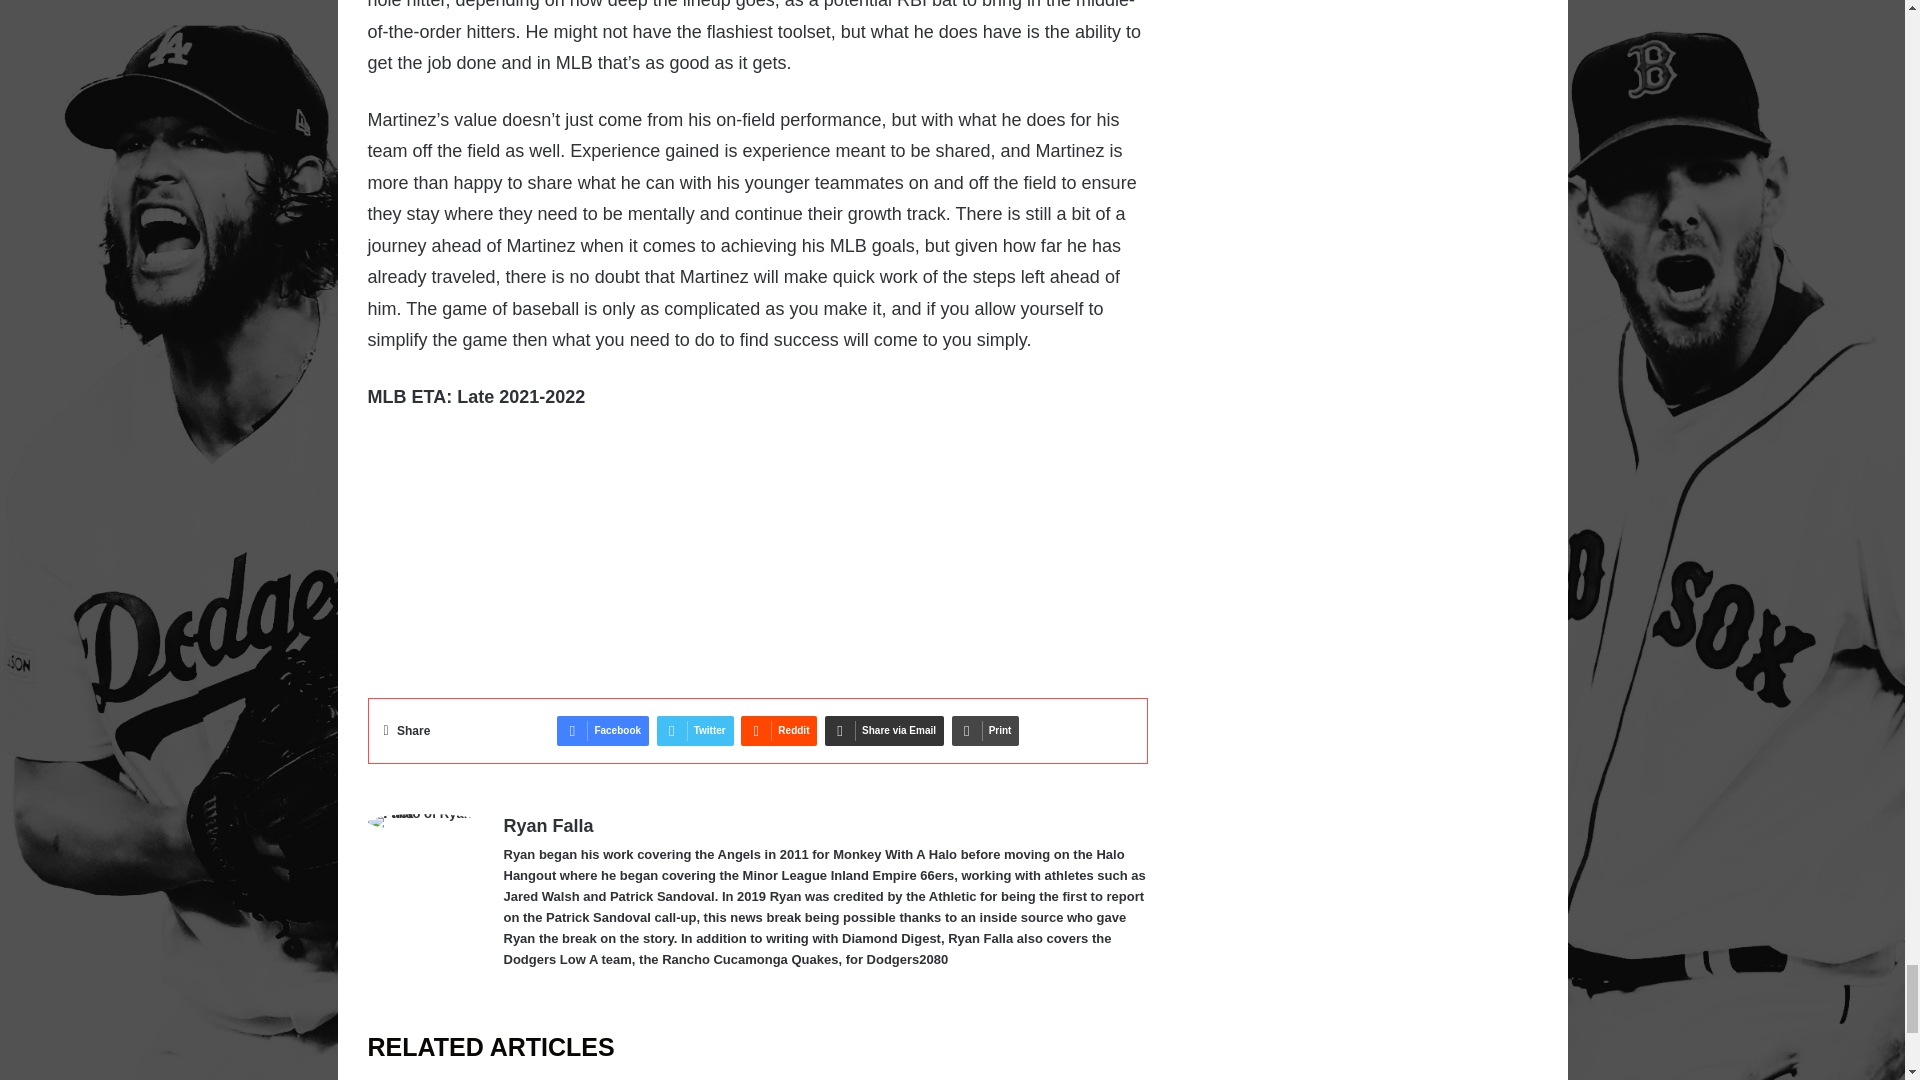 The width and height of the screenshot is (1920, 1080). Describe the element at coordinates (986, 731) in the screenshot. I see `Print` at that location.